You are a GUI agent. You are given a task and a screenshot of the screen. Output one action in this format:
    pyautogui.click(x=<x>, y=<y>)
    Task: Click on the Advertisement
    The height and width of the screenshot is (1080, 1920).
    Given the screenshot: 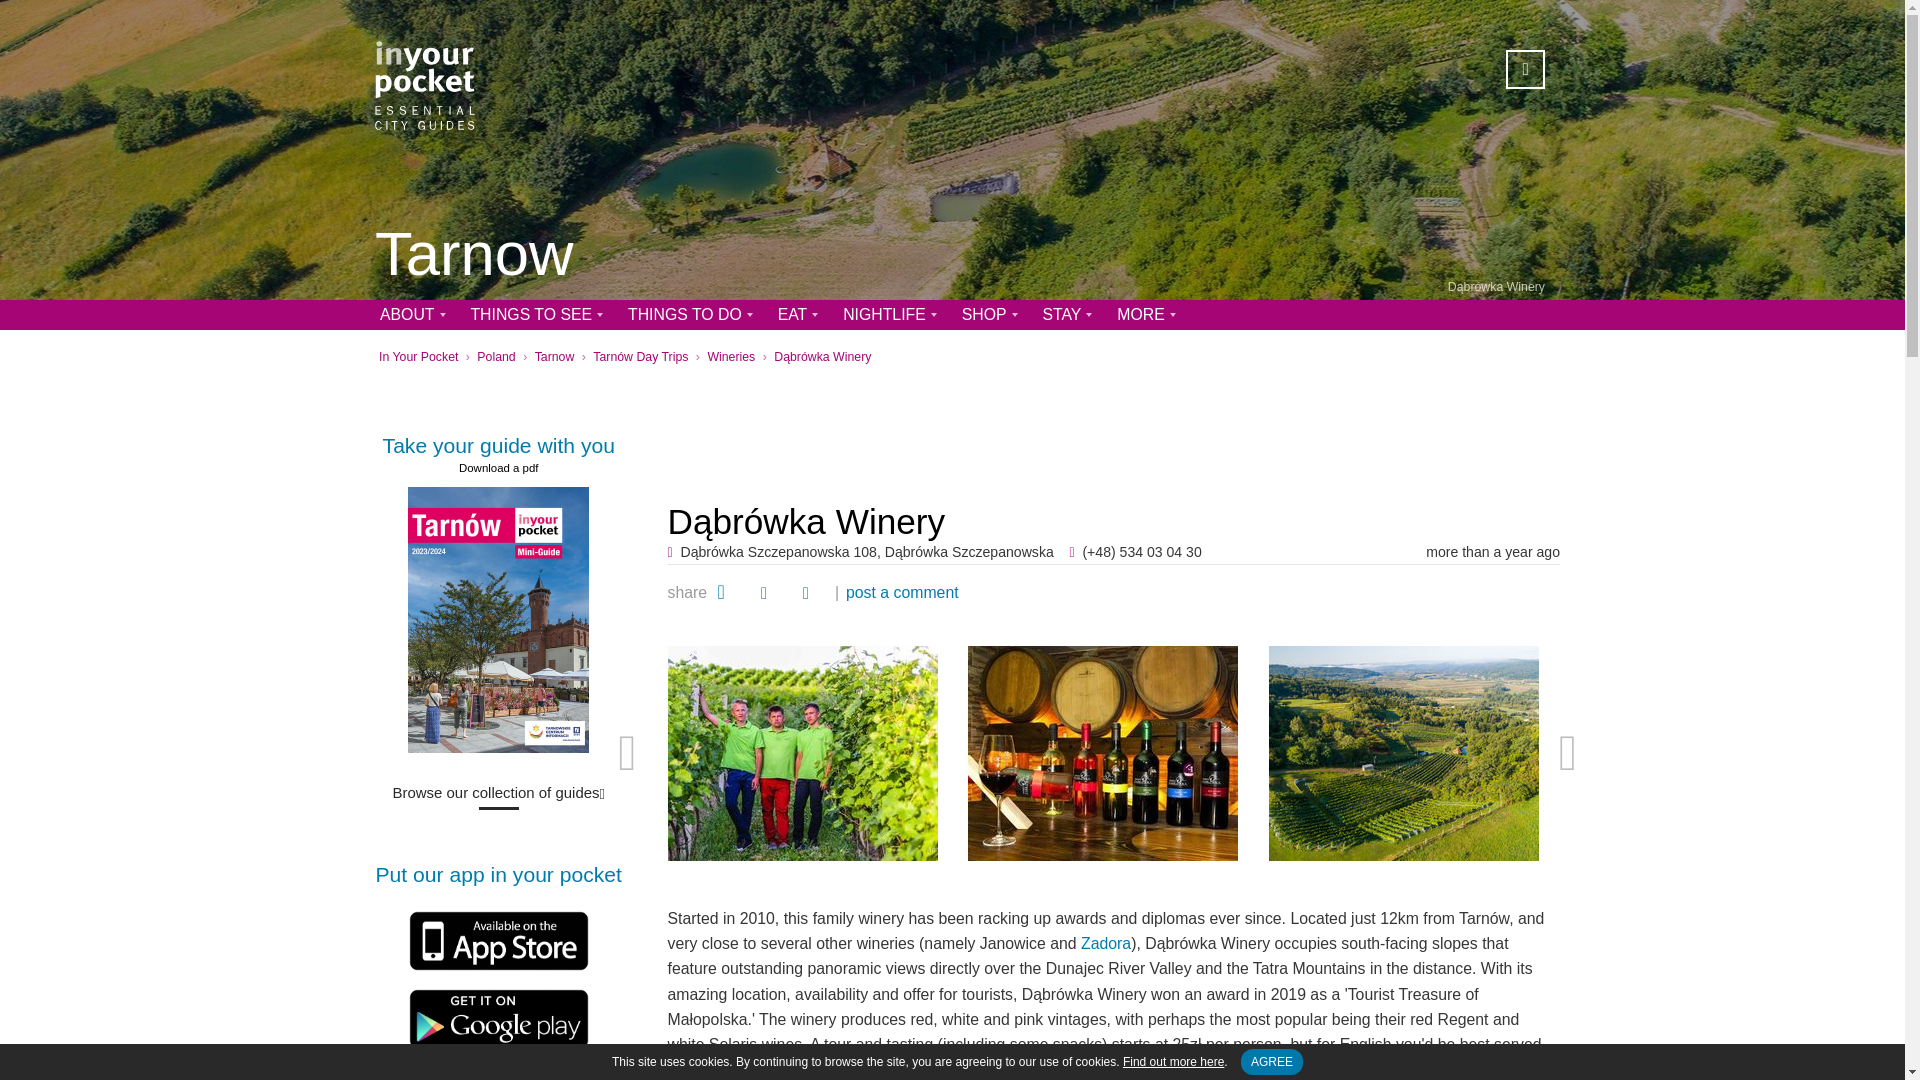 What is the action you would take?
    pyautogui.click(x=1114, y=429)
    